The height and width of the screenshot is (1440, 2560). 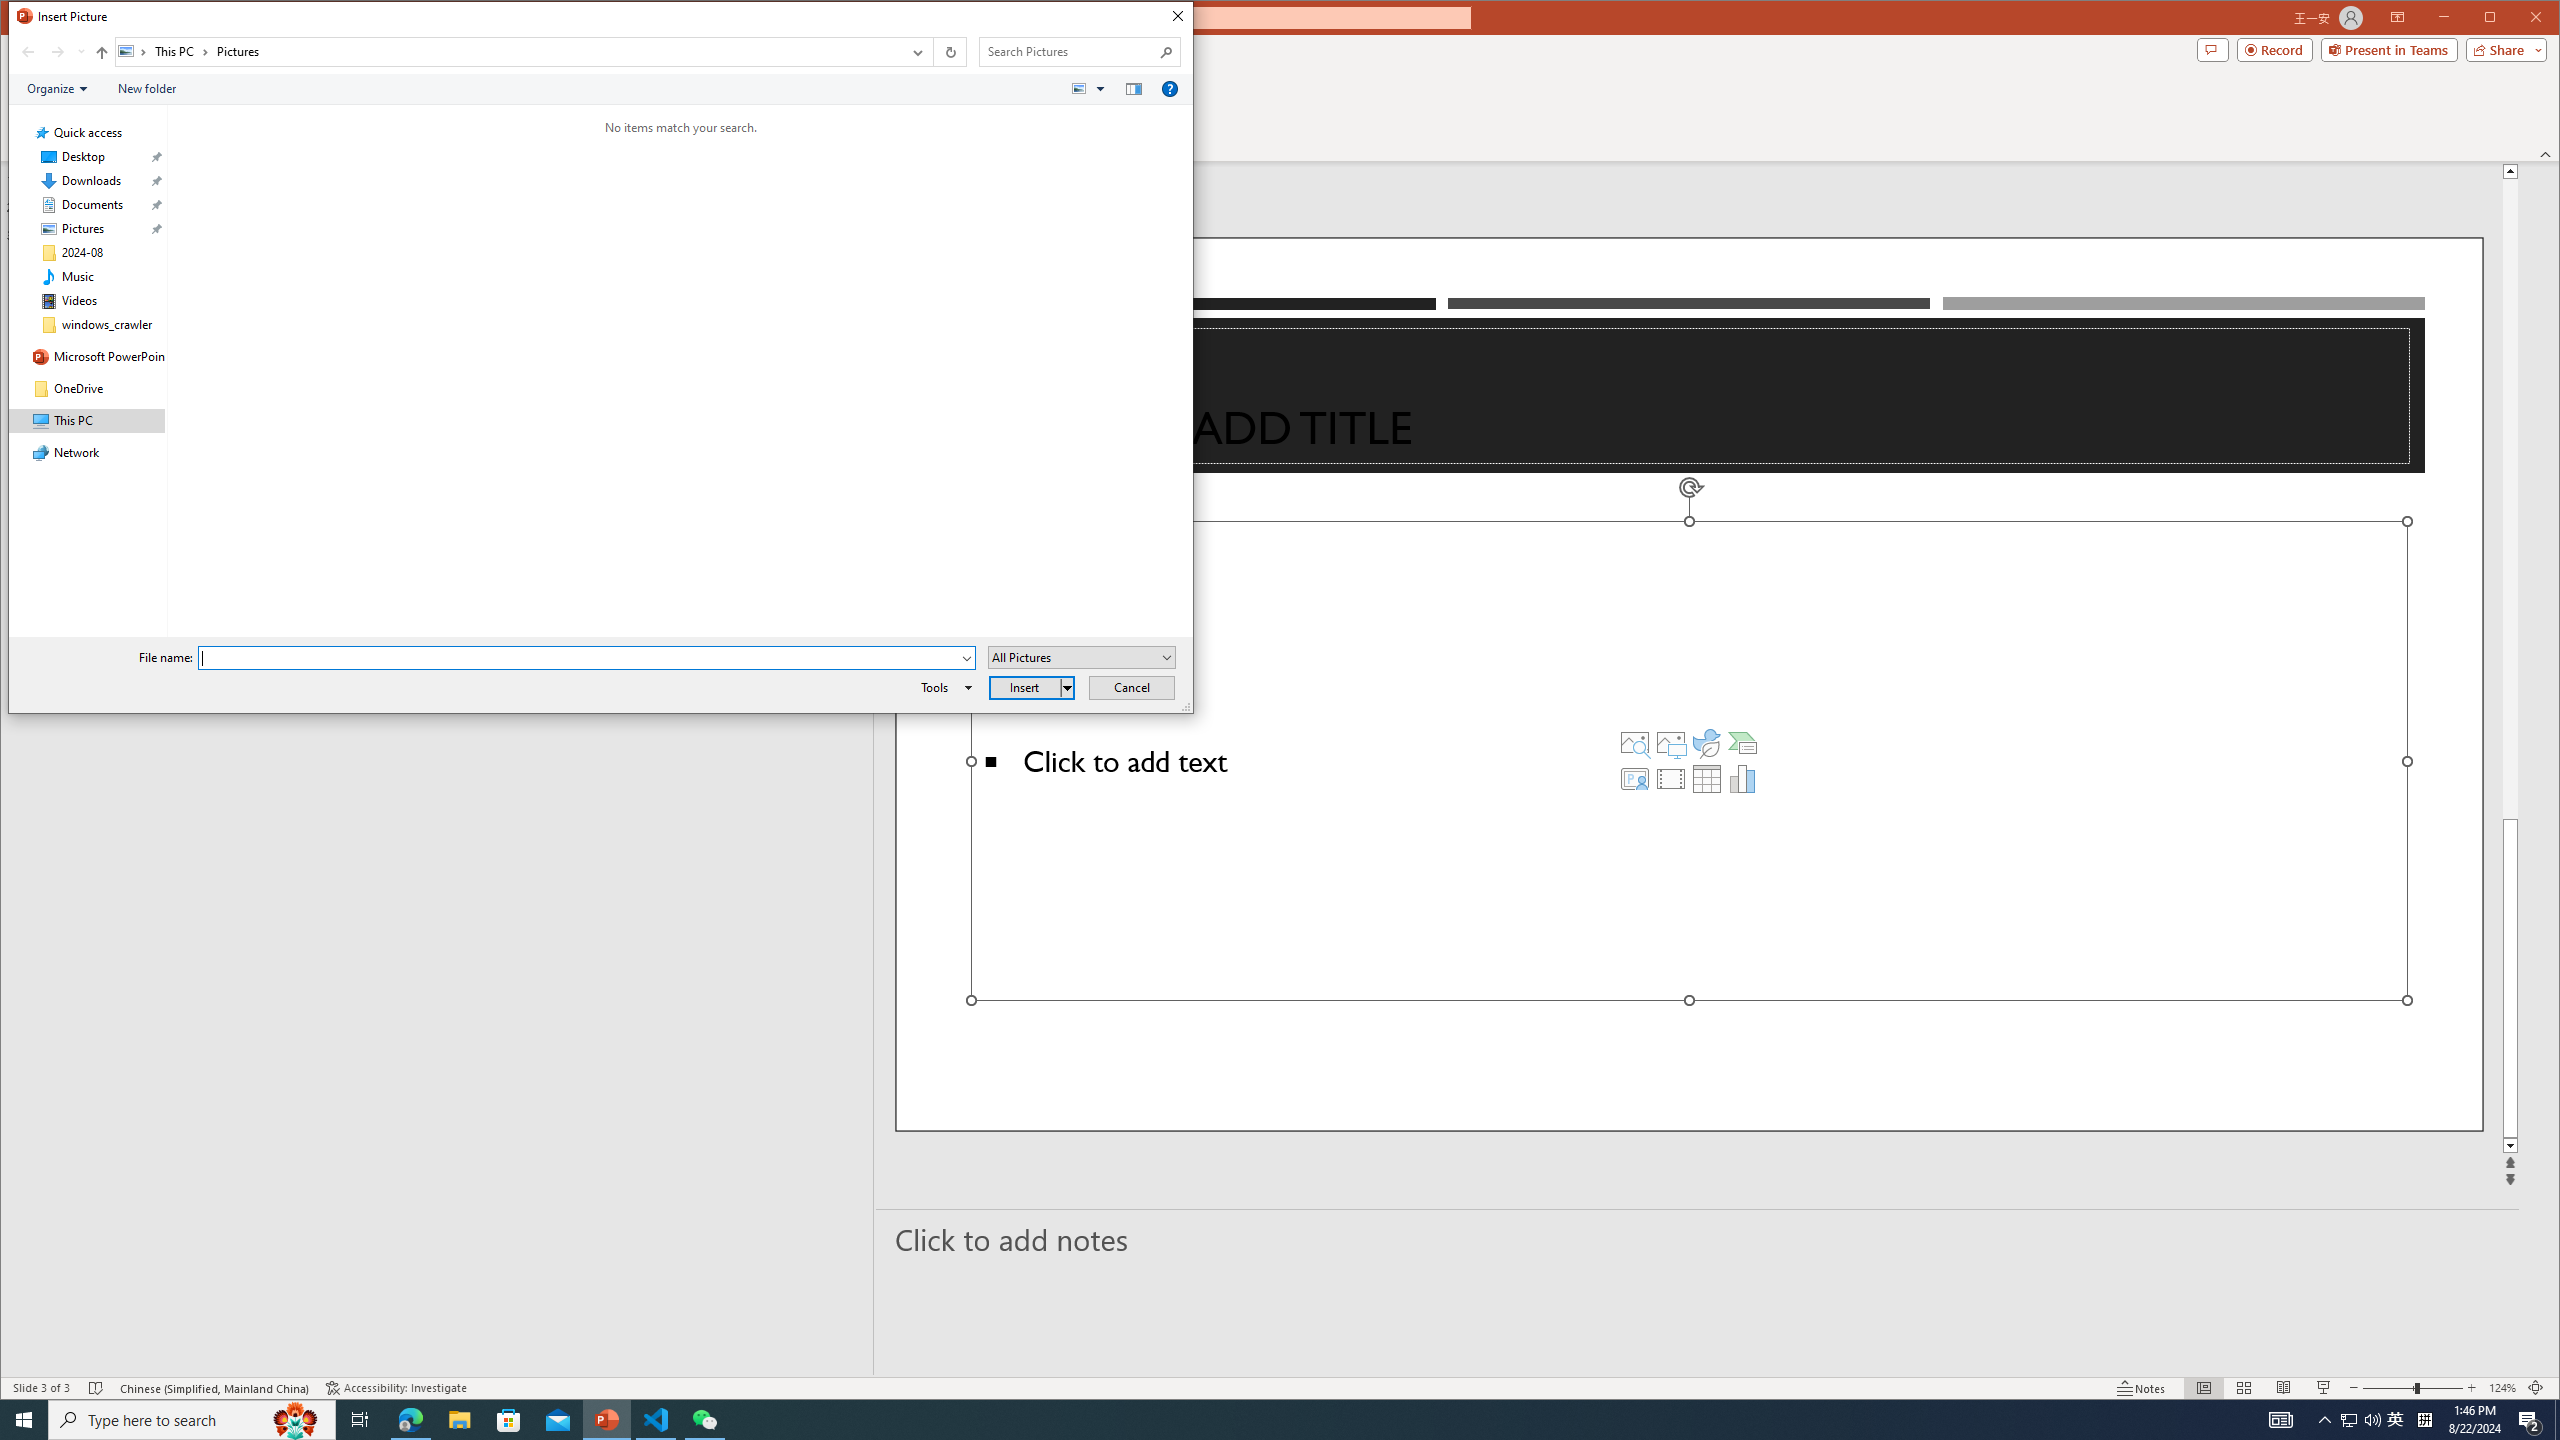 I want to click on Type here to search, so click(x=1707, y=778).